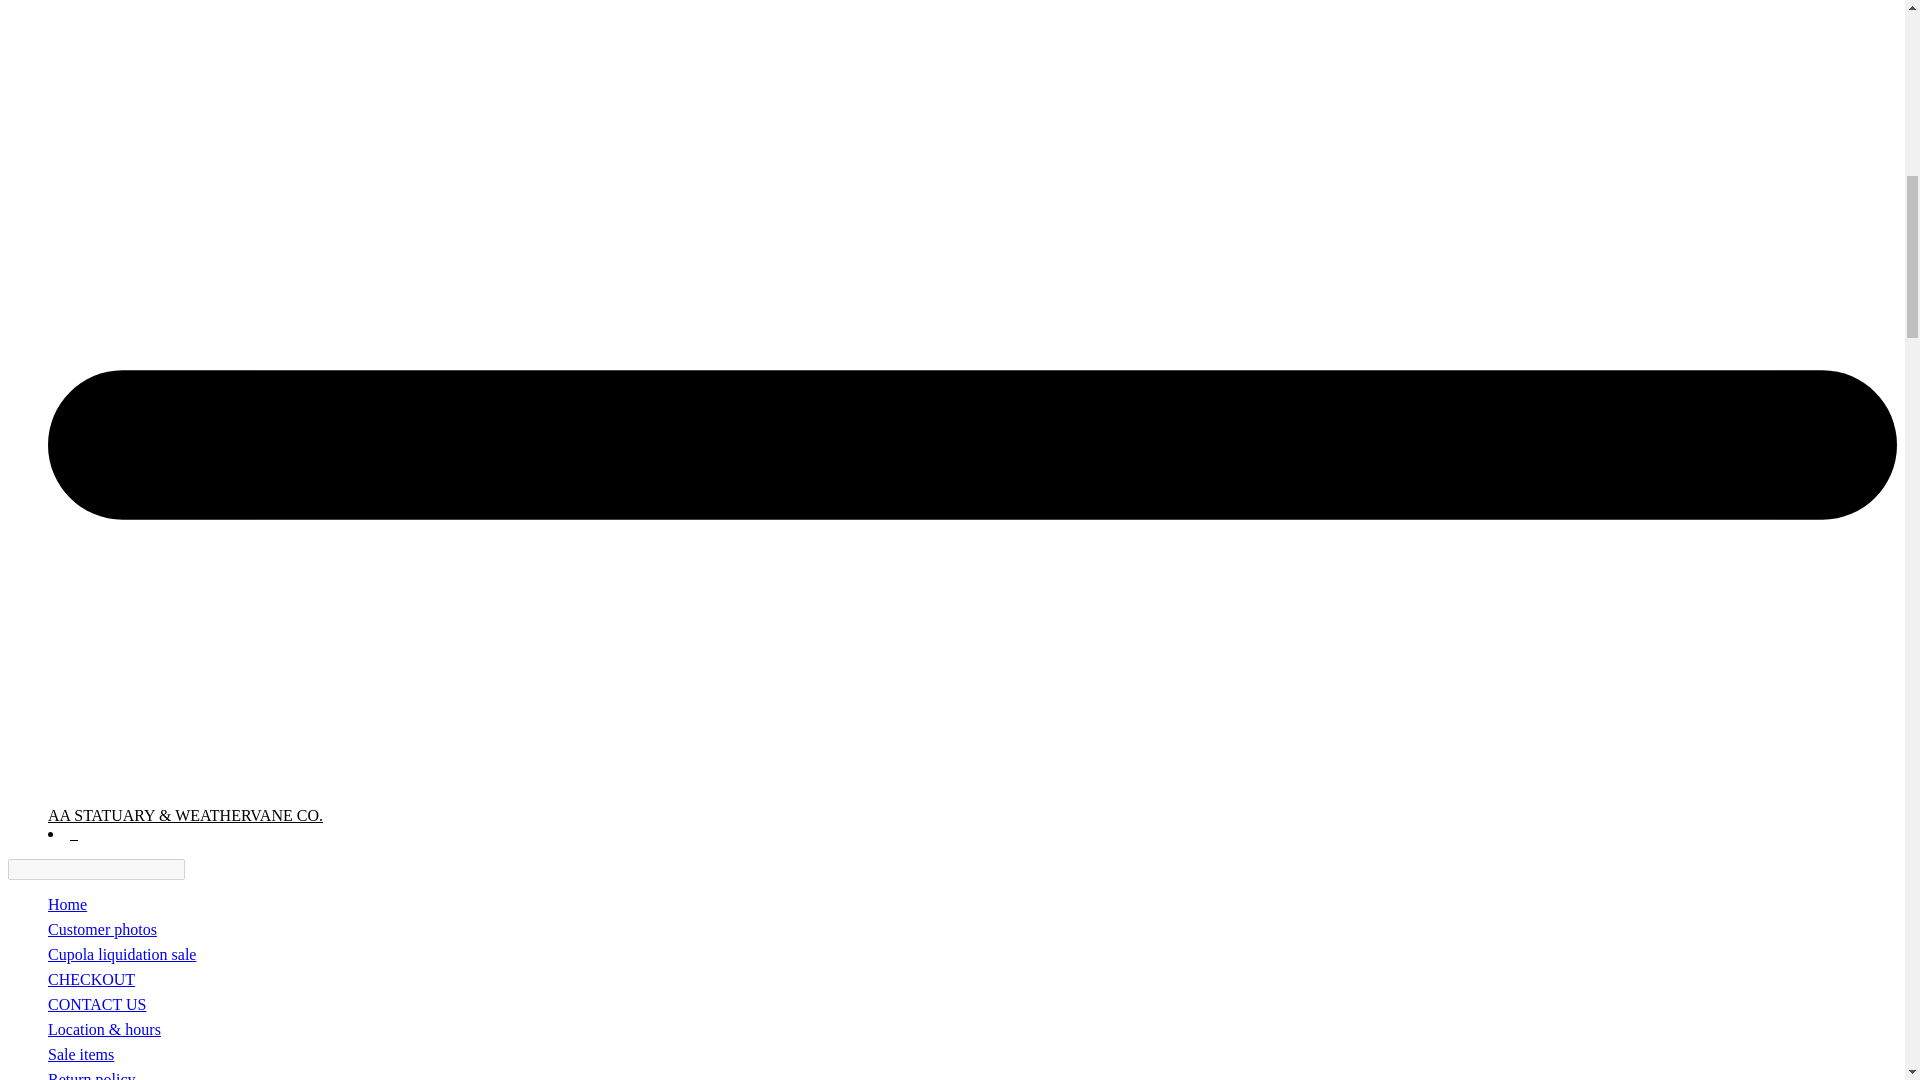 Image resolution: width=1920 pixels, height=1080 pixels. What do you see at coordinates (196, 869) in the screenshot?
I see `Find` at bounding box center [196, 869].